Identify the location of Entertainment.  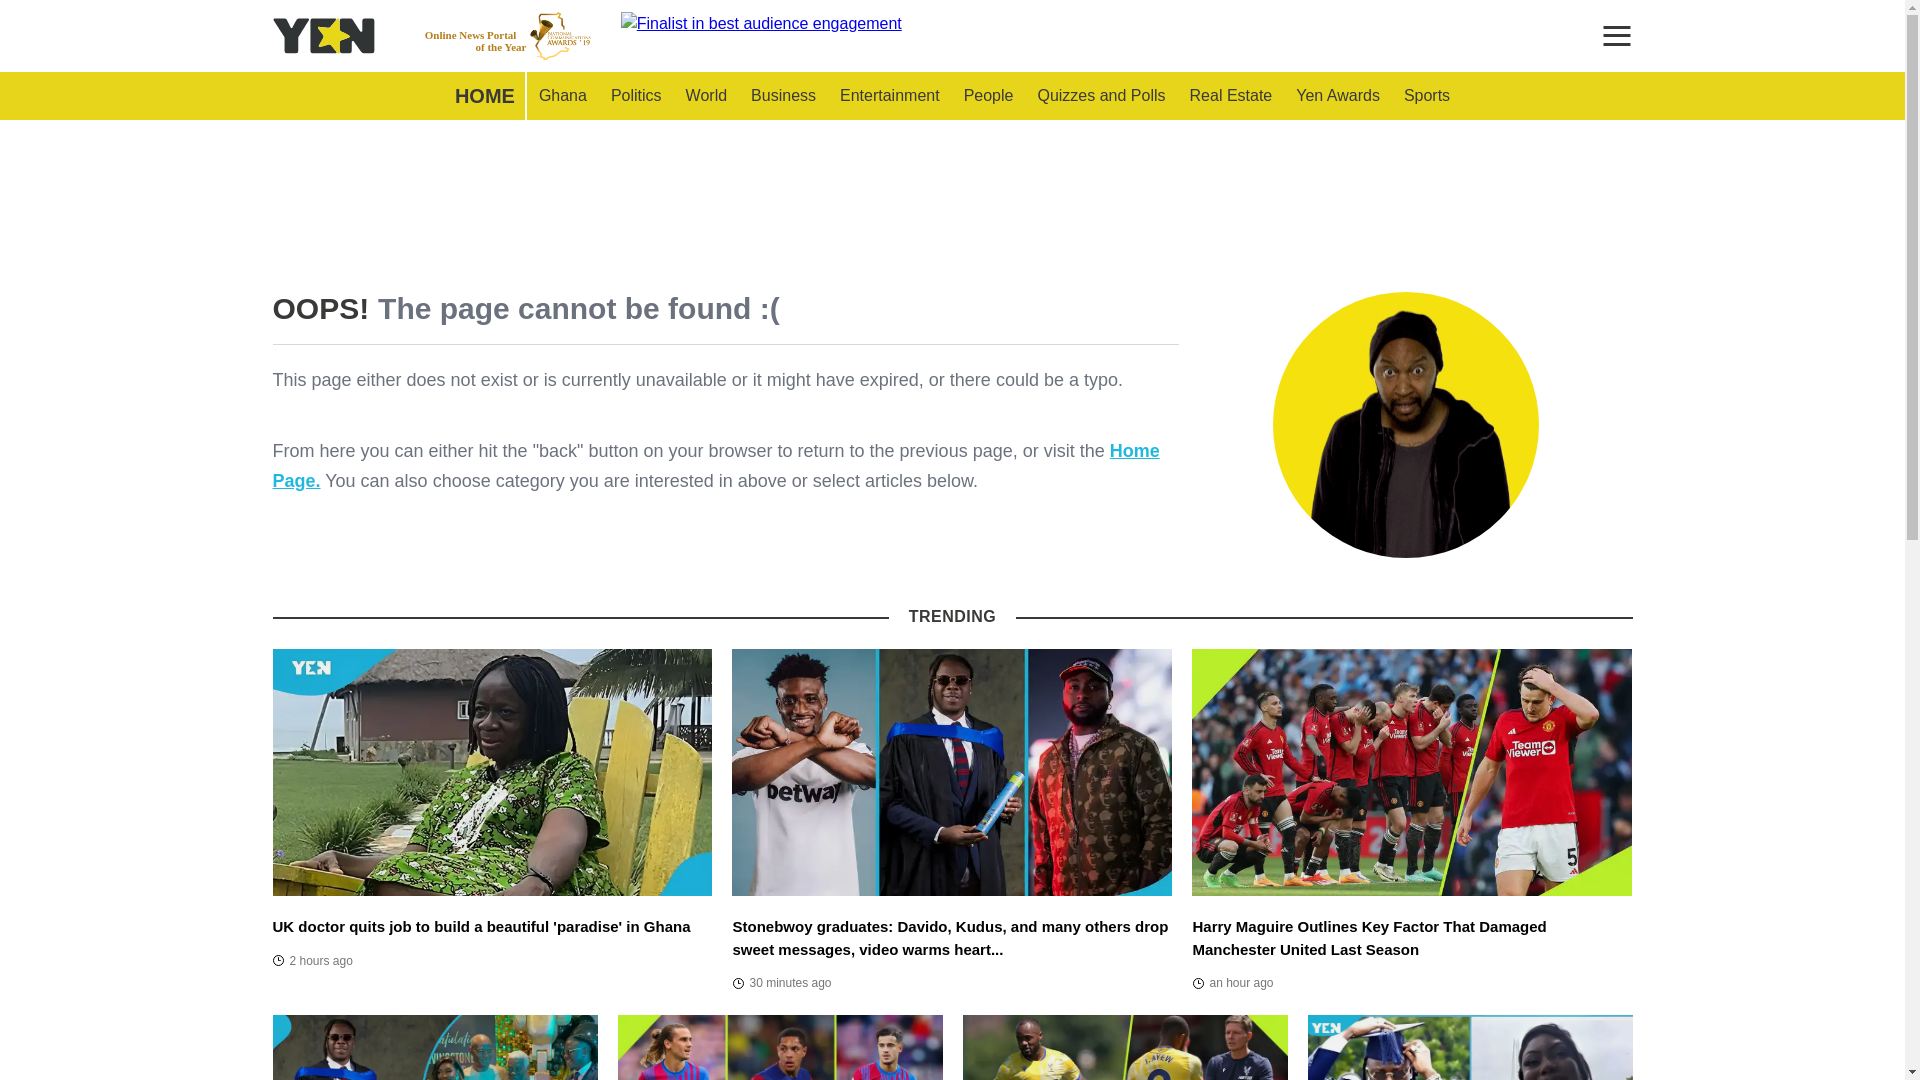
(484, 96).